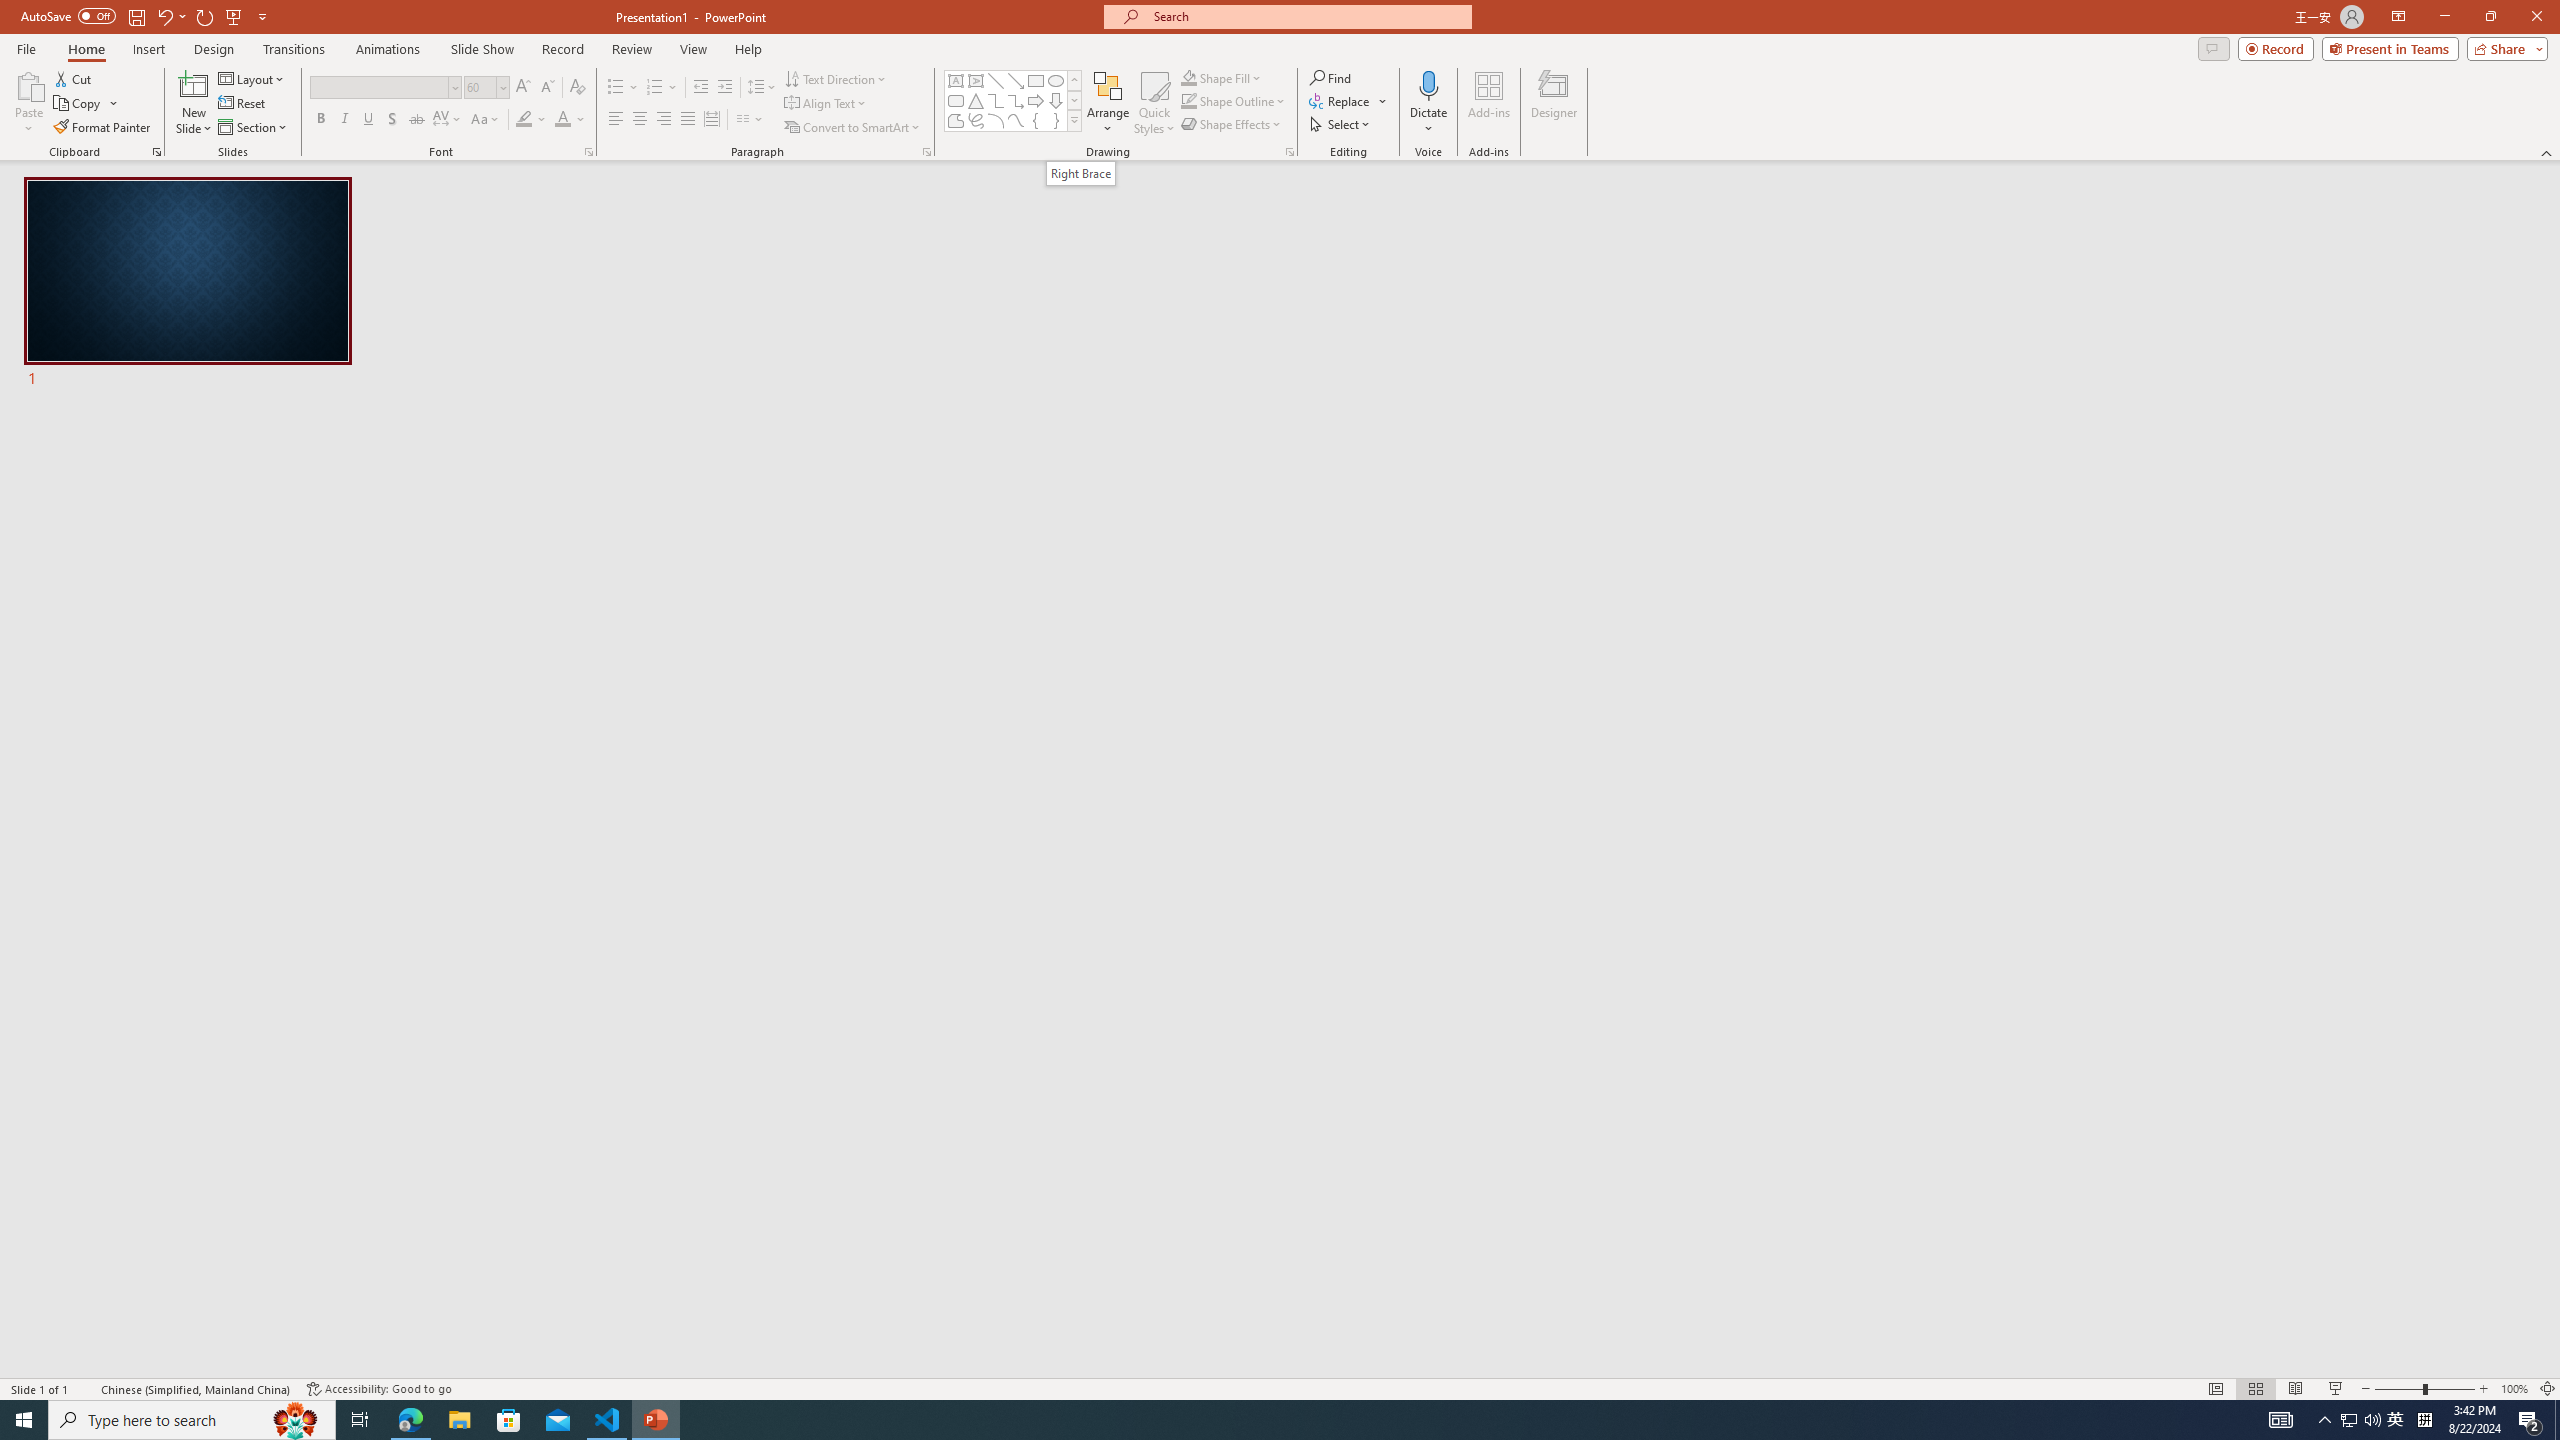 This screenshot has width=2560, height=1440. I want to click on Font..., so click(588, 152).